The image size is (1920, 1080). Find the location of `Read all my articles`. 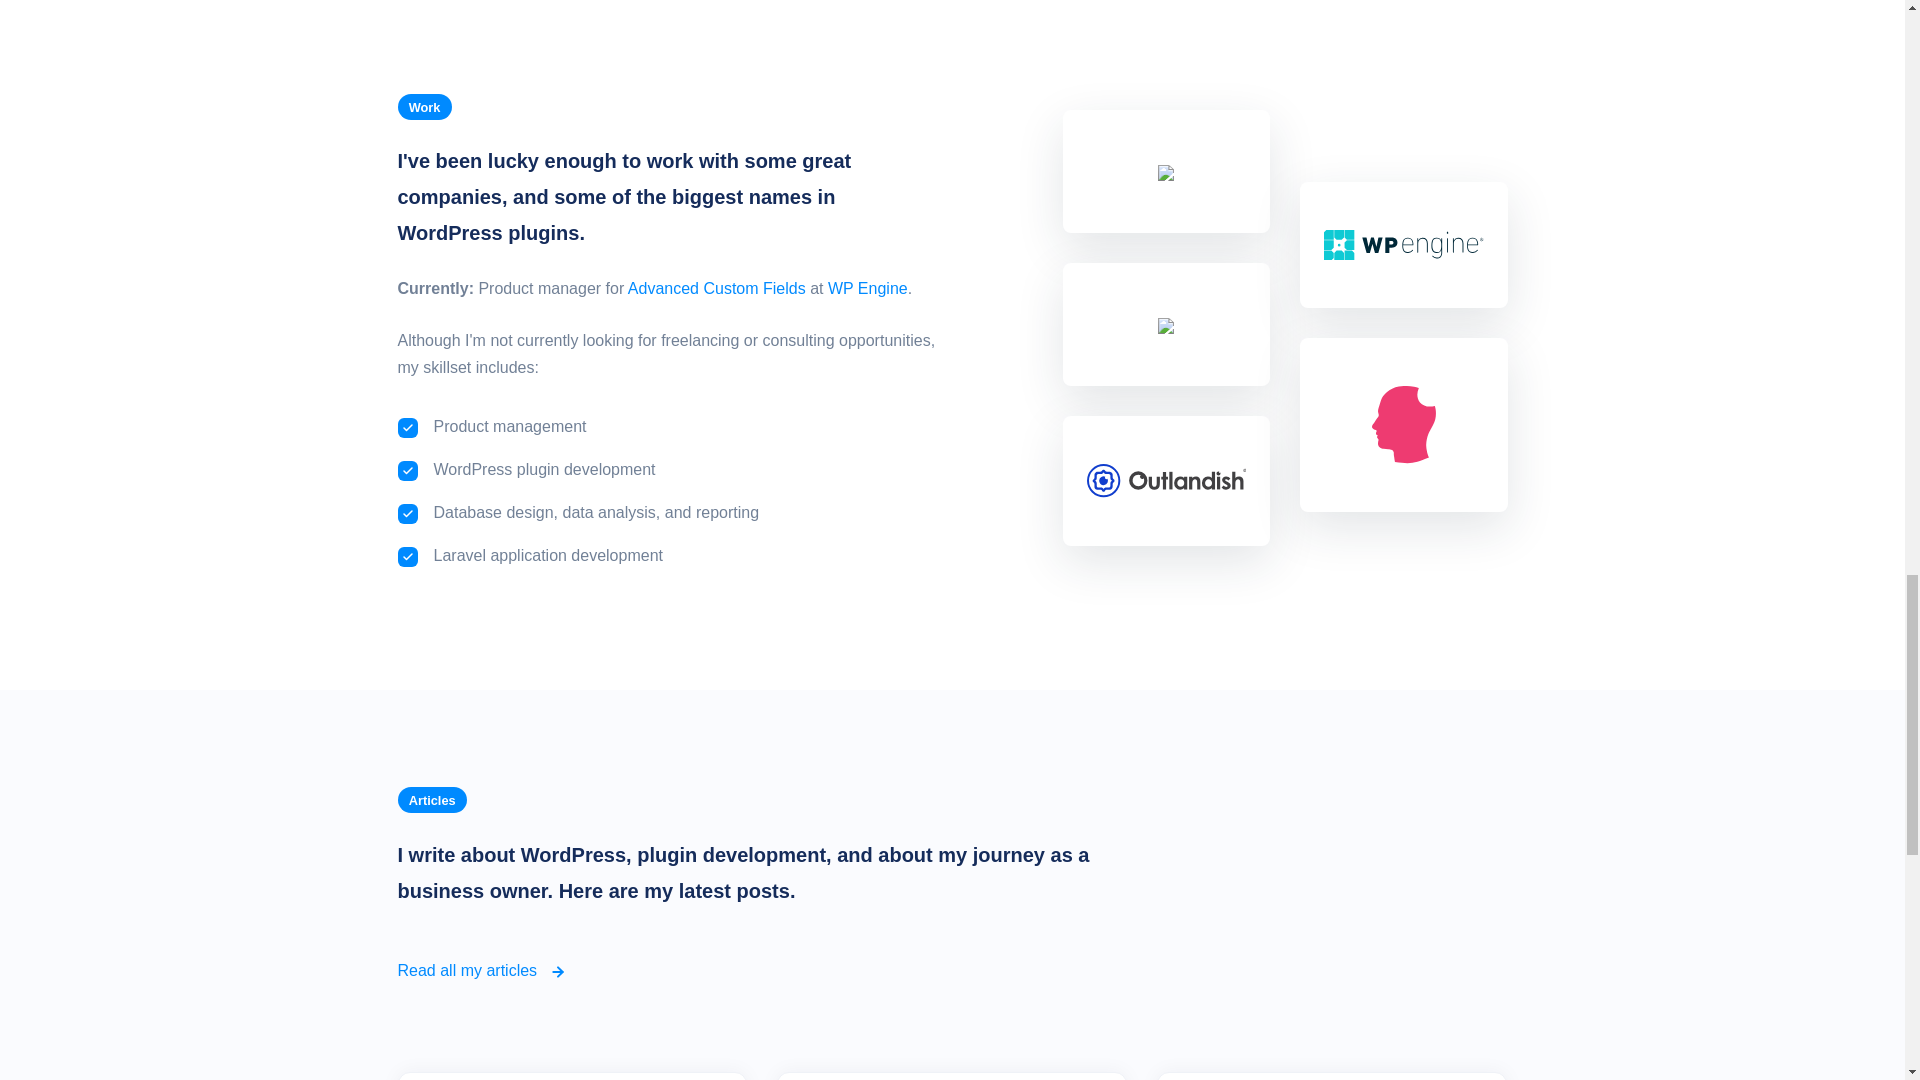

Read all my articles is located at coordinates (482, 970).